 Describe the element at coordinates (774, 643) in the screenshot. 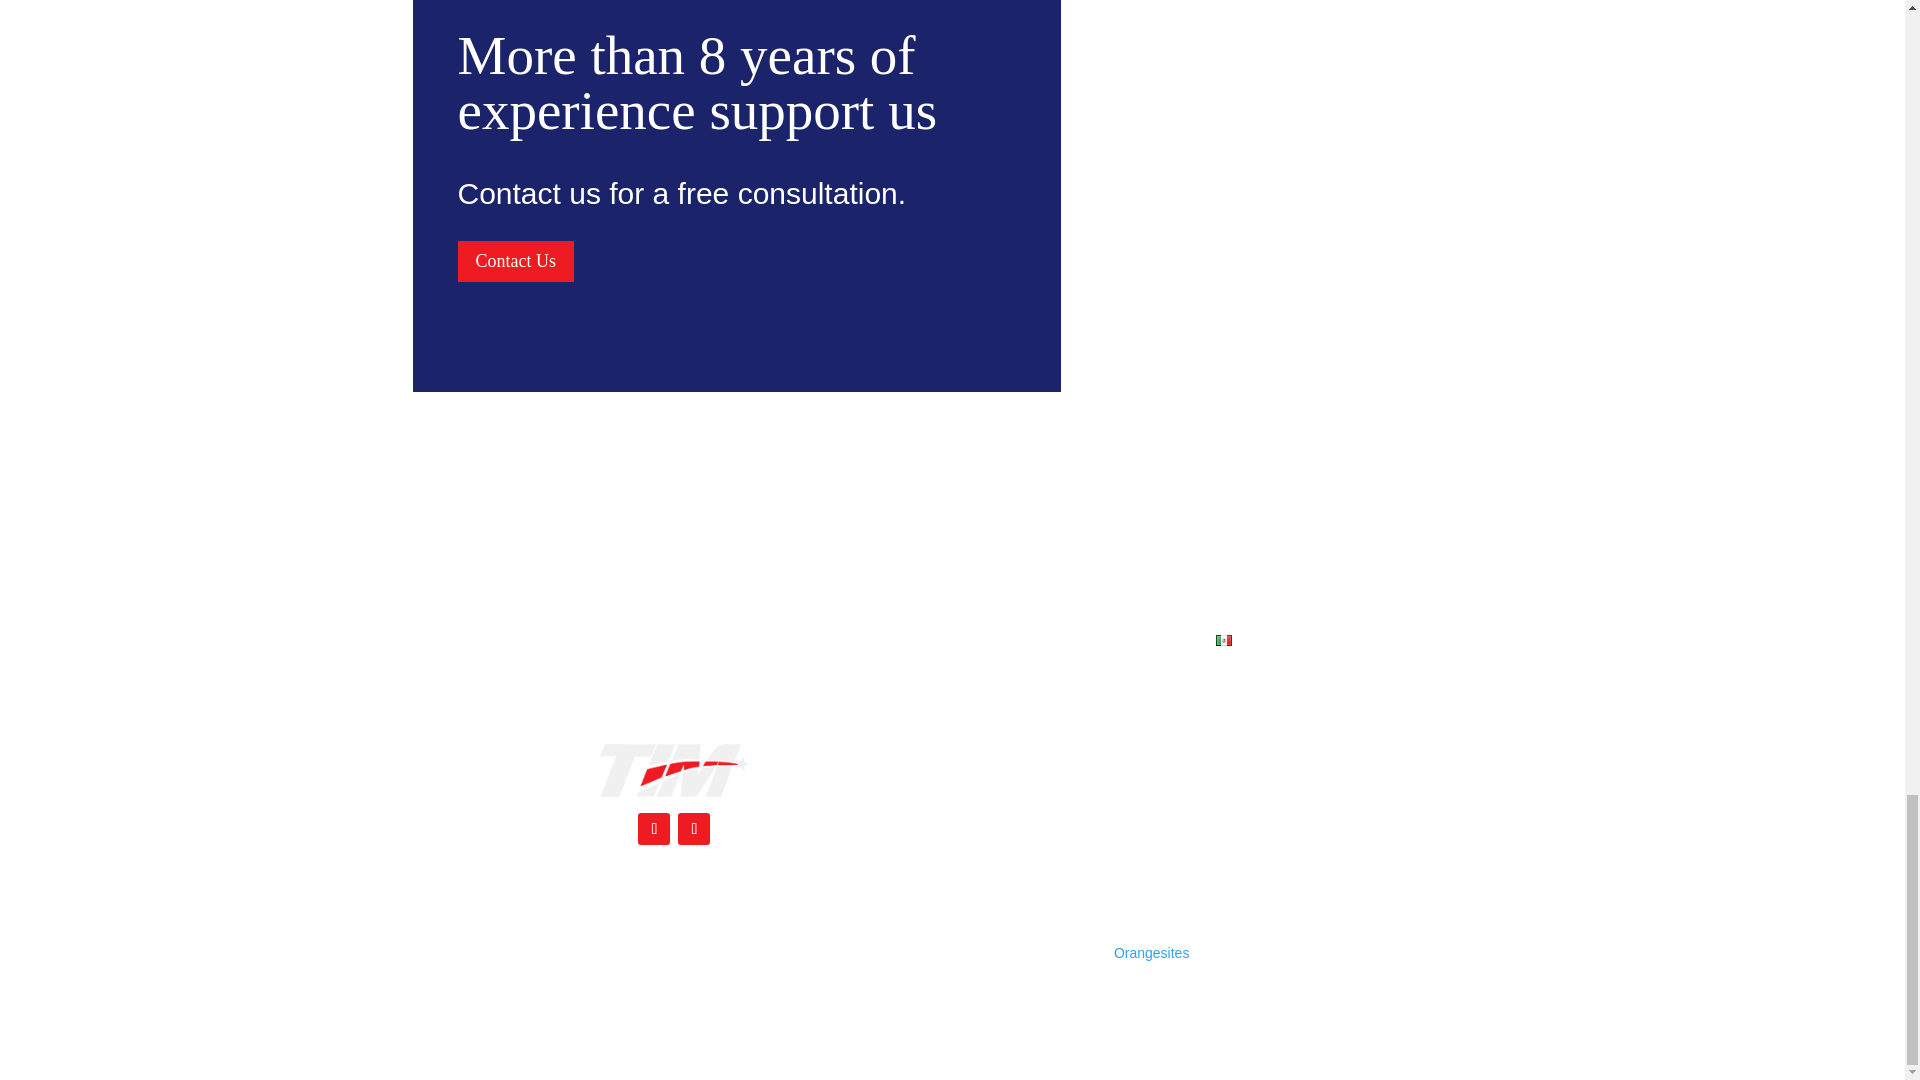

I see `About Us` at that location.